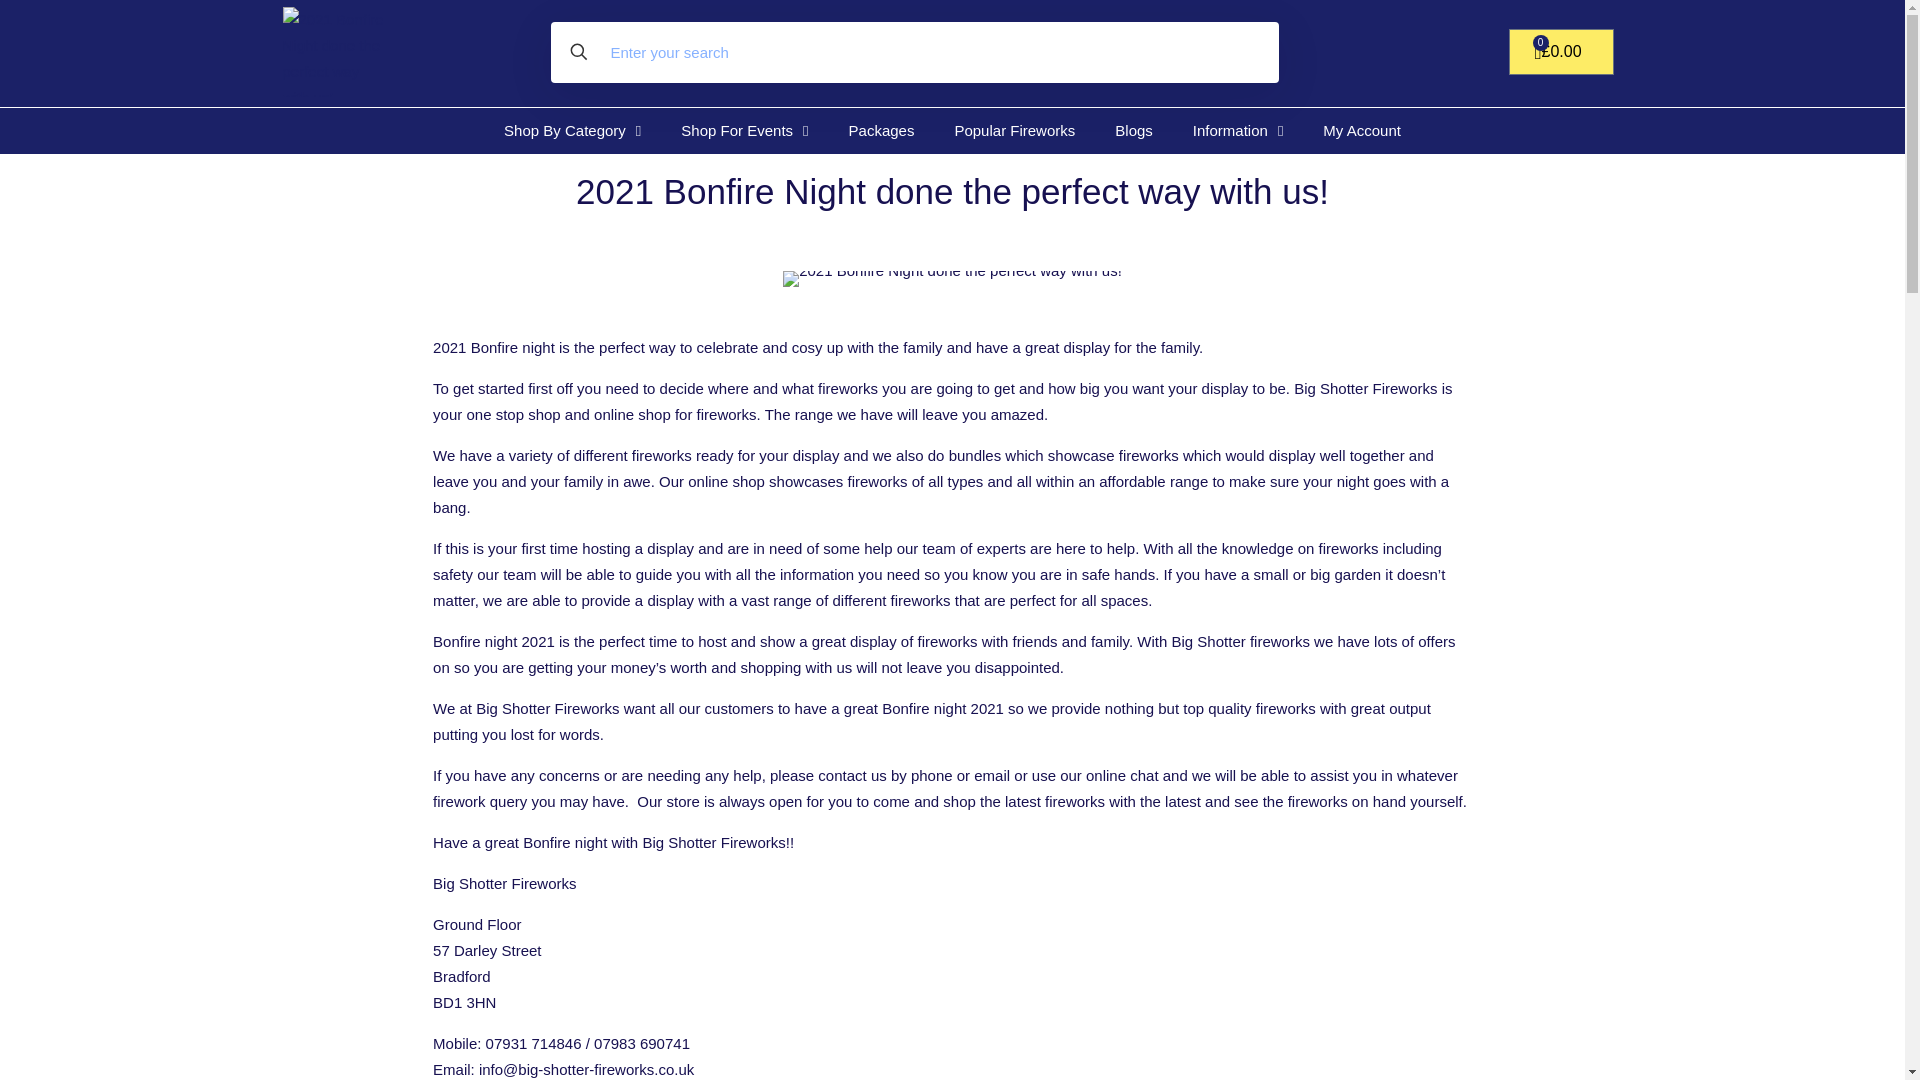  Describe the element at coordinates (952, 279) in the screenshot. I see `2021 Bonfire Night done the perfect way with us!` at that location.